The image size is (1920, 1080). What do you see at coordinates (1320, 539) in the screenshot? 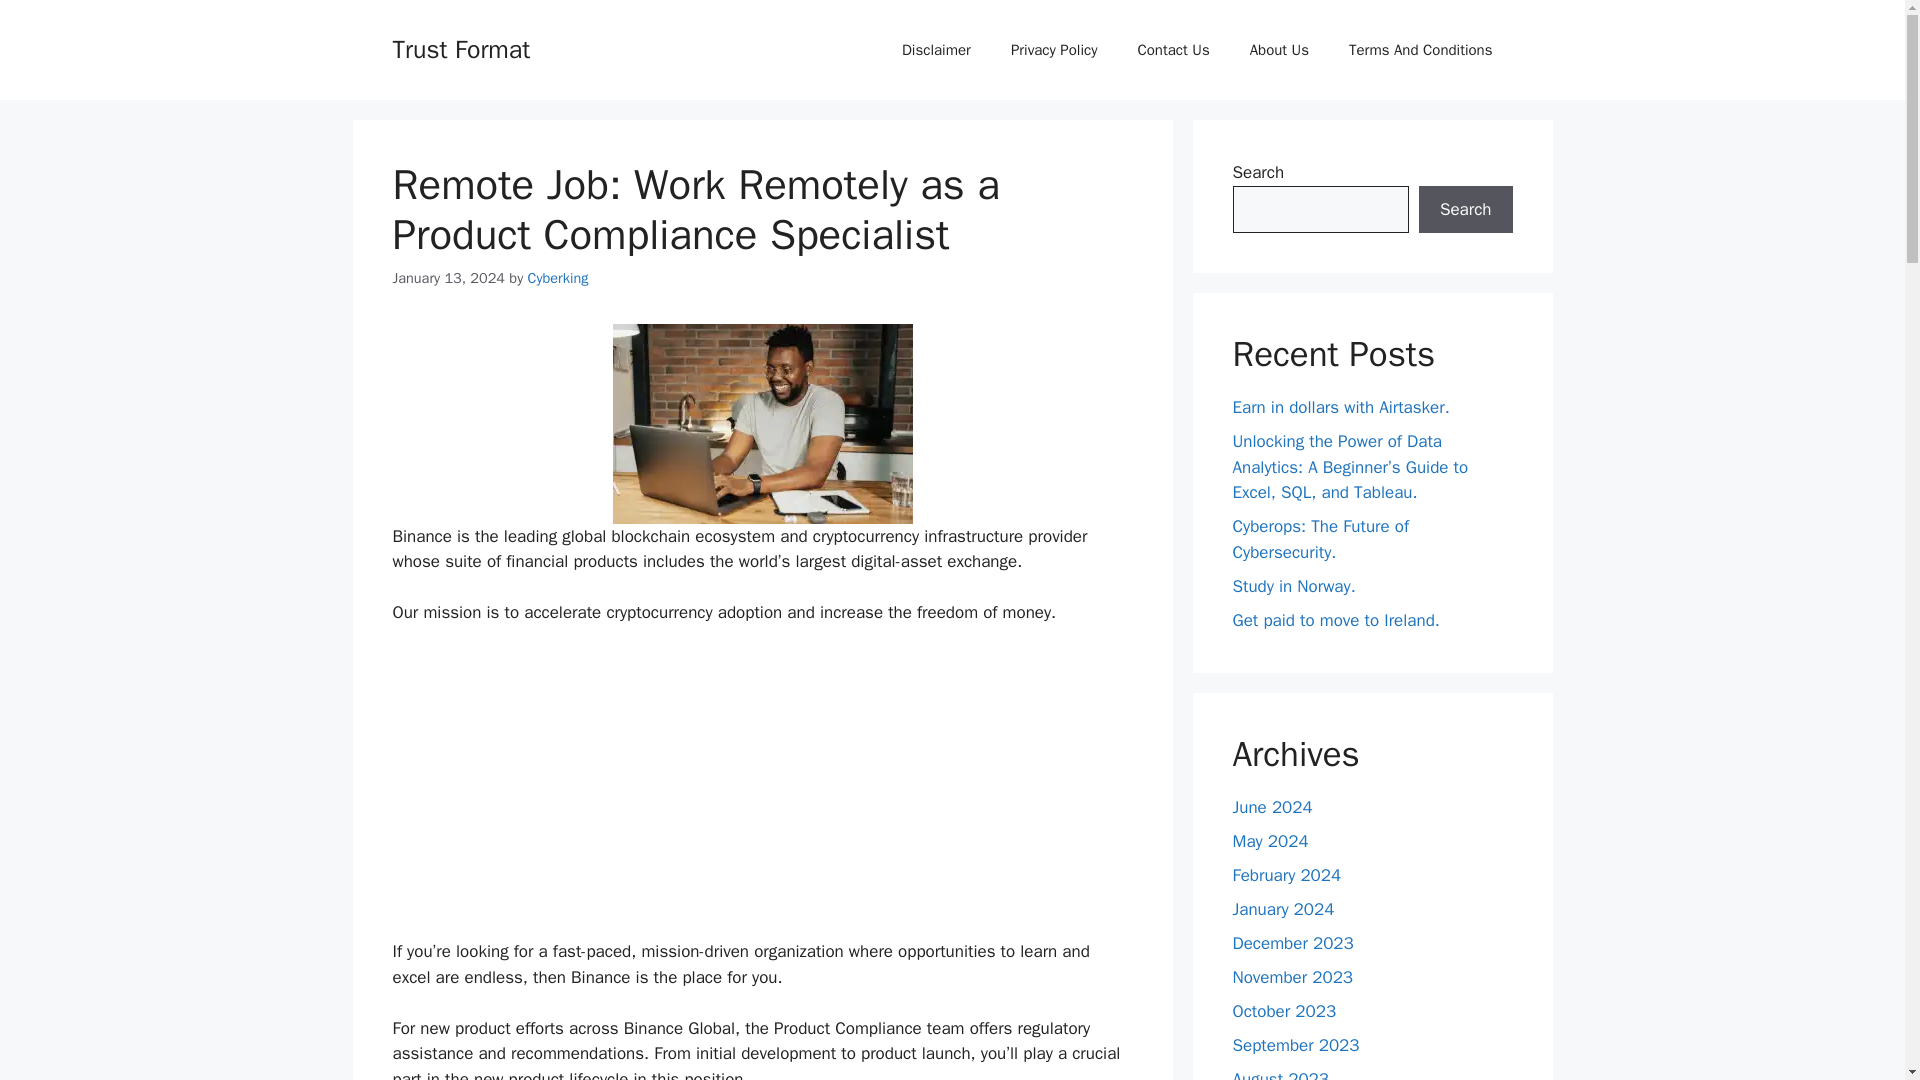
I see `Cyberops: The Future of Cybersecurity.` at bounding box center [1320, 539].